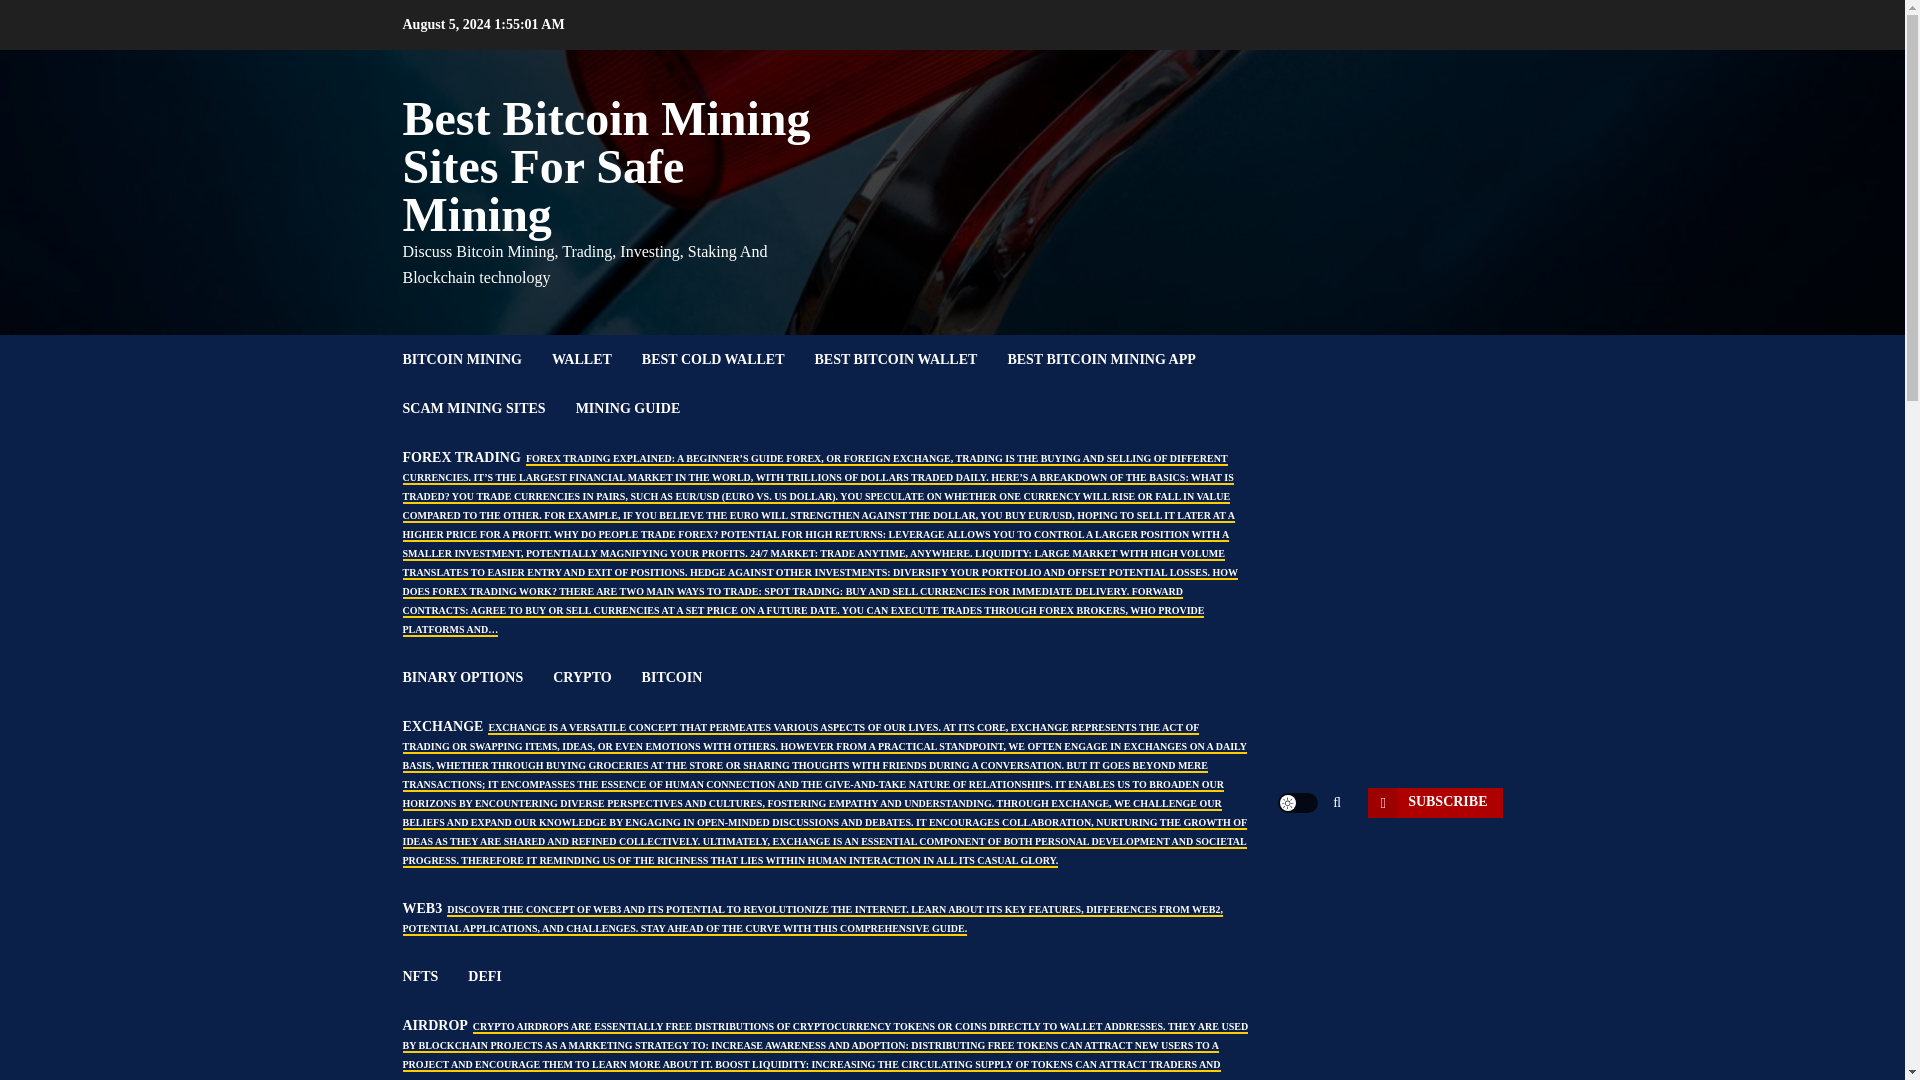  What do you see at coordinates (476, 678) in the screenshot?
I see `BINARY OPTIONS` at bounding box center [476, 678].